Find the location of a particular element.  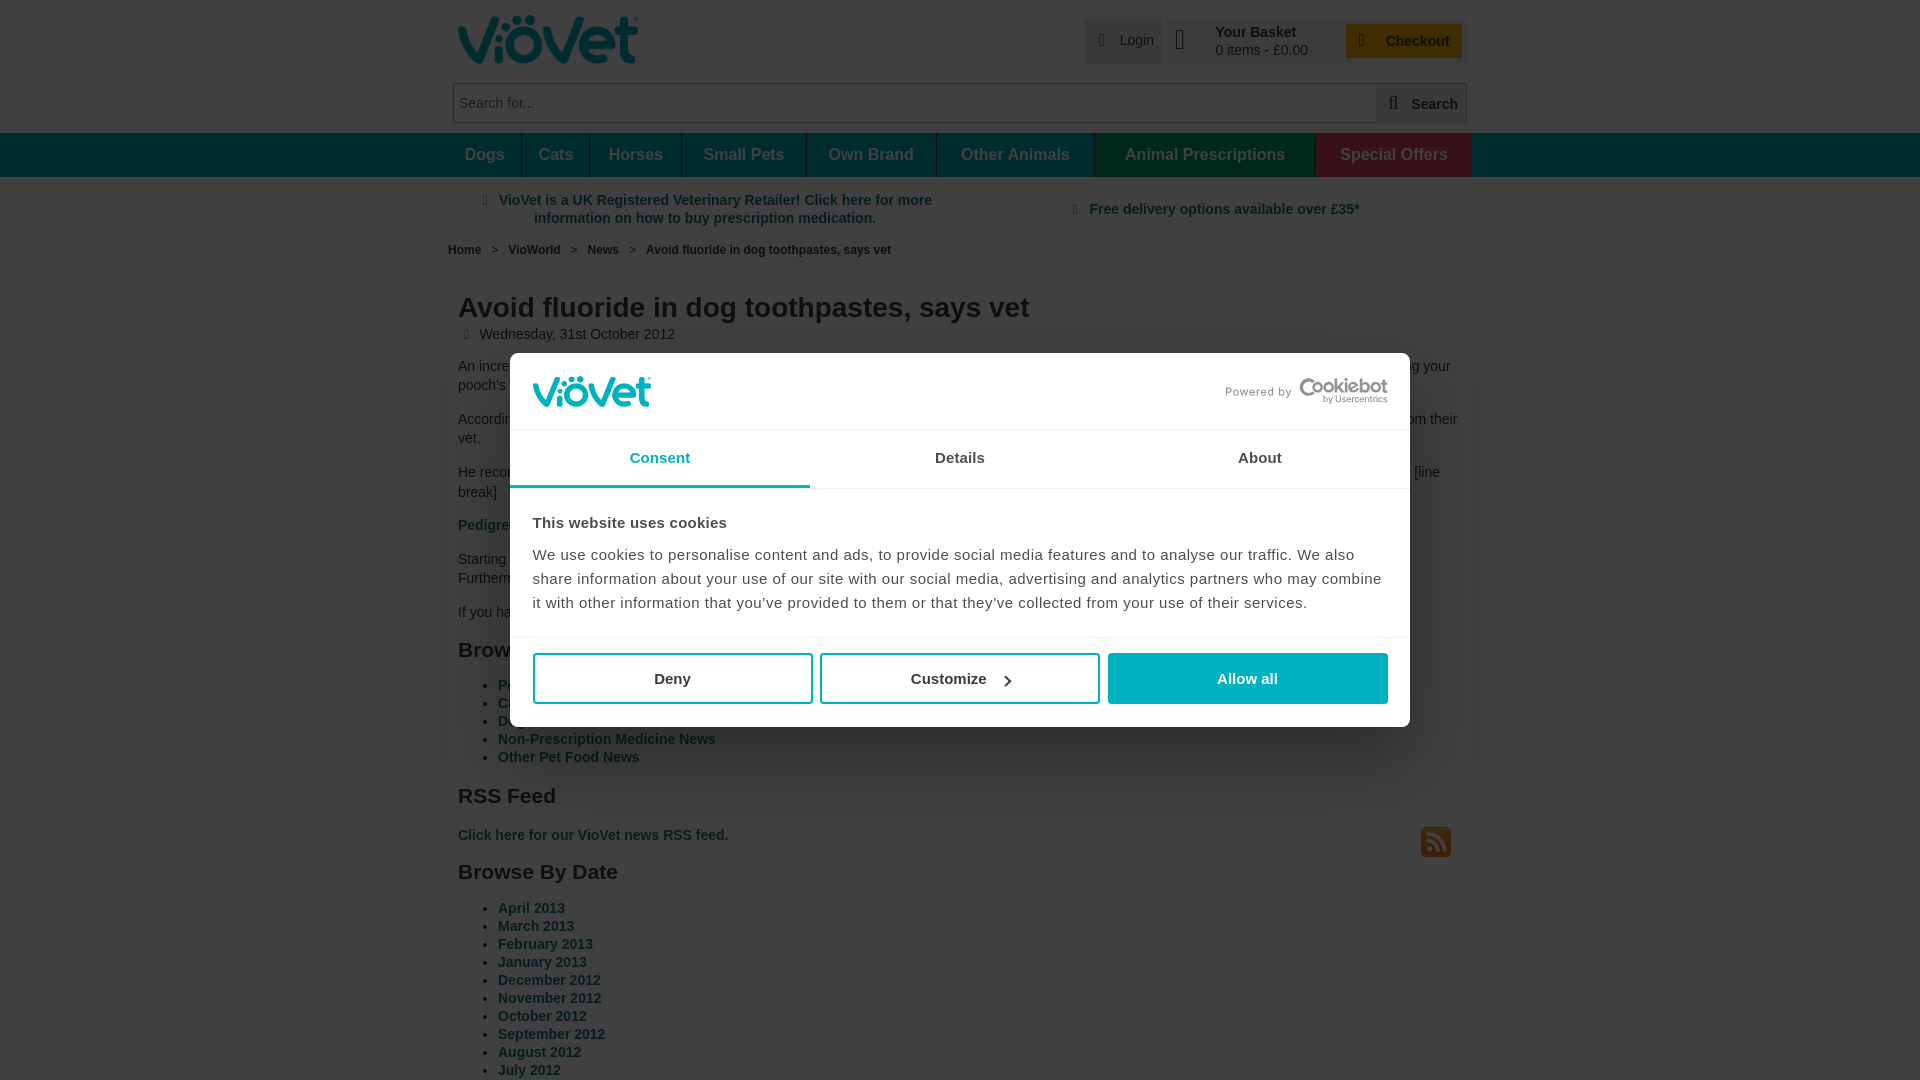

Consent is located at coordinates (660, 459).